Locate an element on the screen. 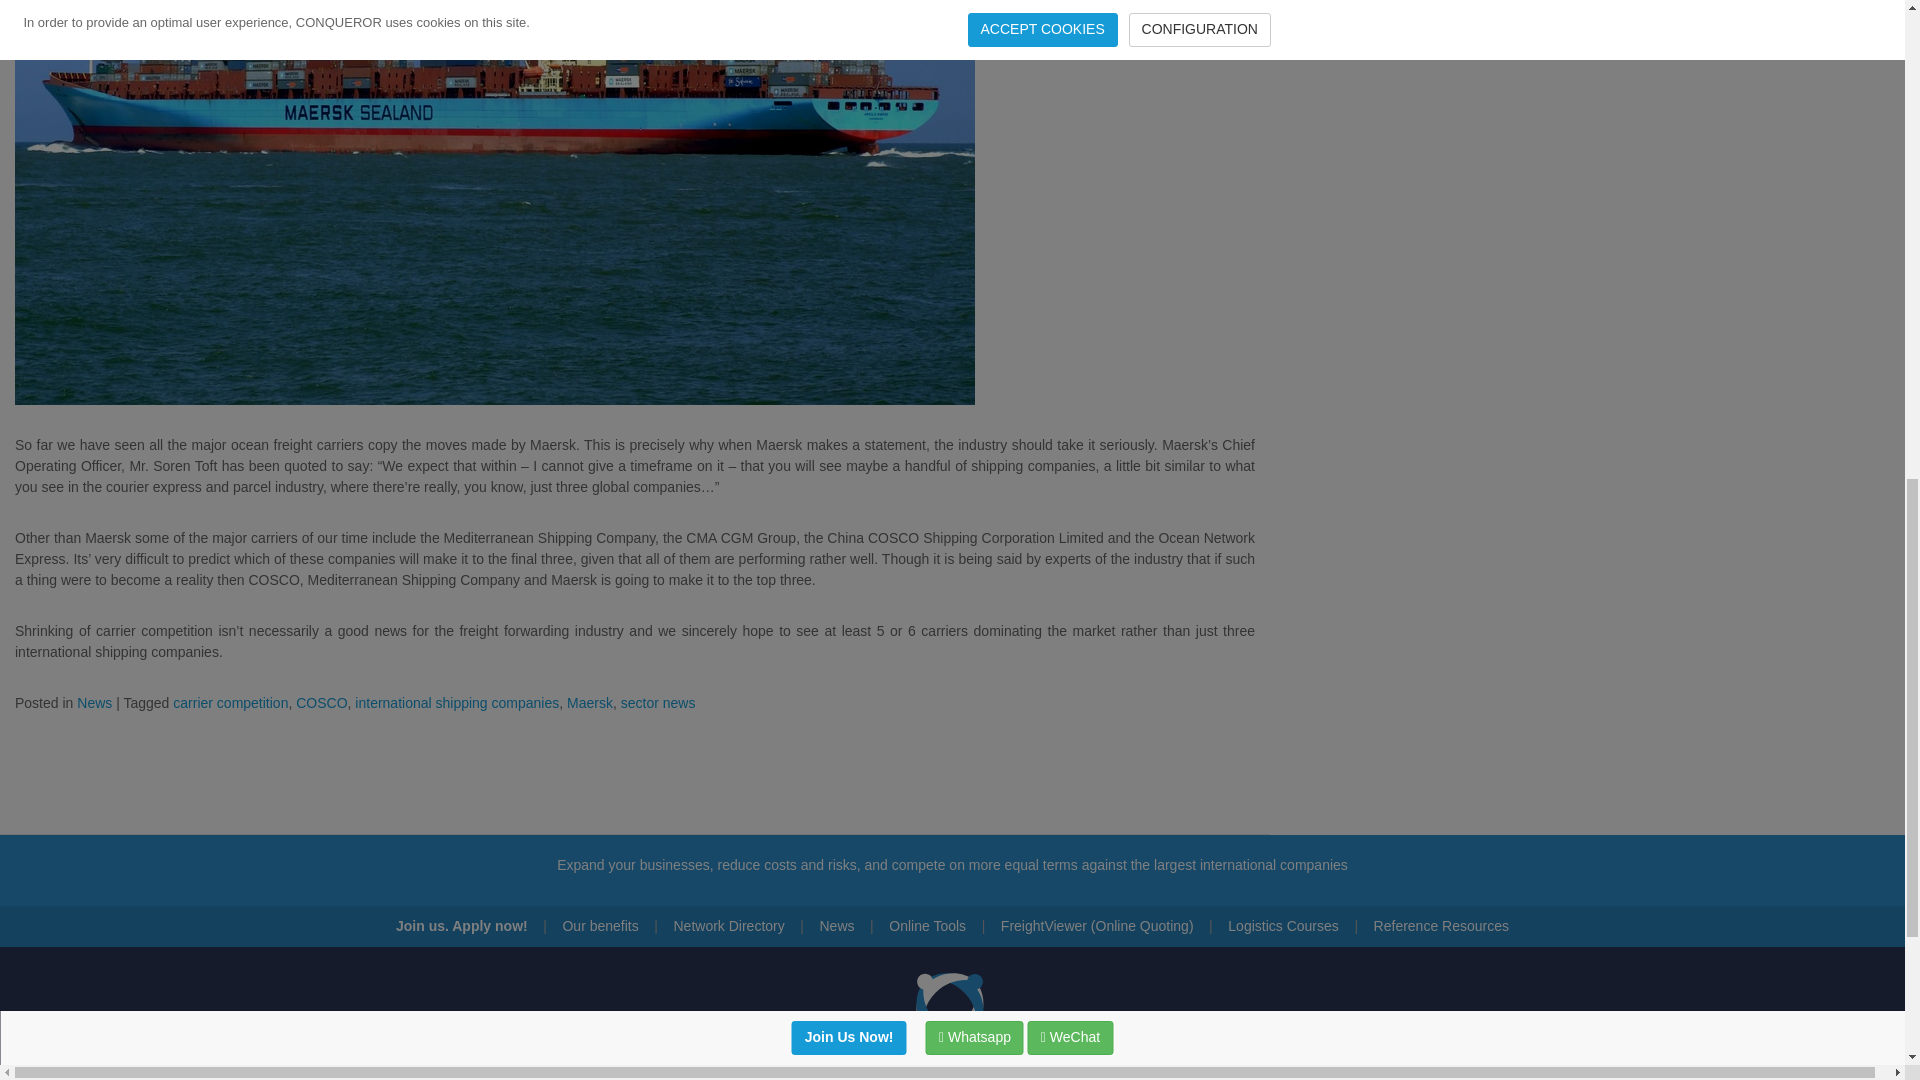 Image resolution: width=1920 pixels, height=1080 pixels. COSCO is located at coordinates (321, 702).